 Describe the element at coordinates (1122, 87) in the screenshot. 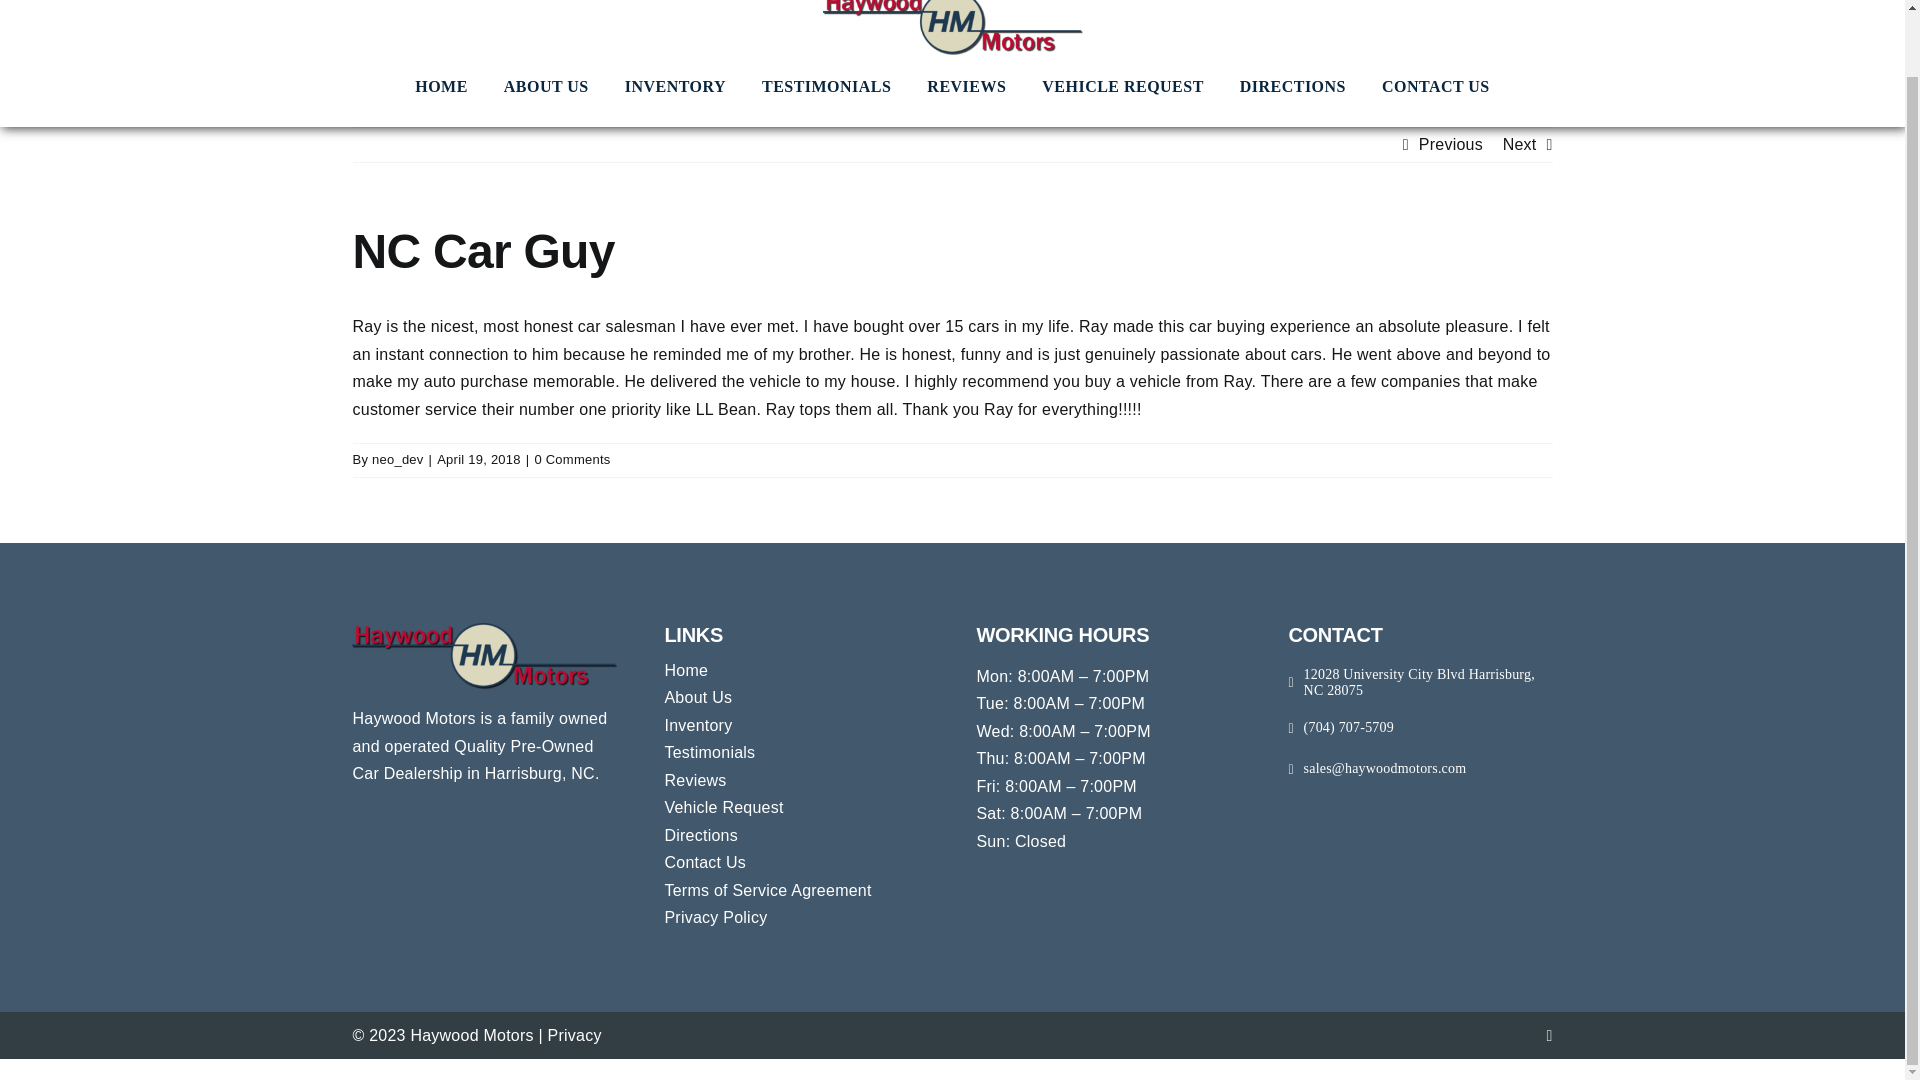

I see `VEHICLE REQUEST` at that location.